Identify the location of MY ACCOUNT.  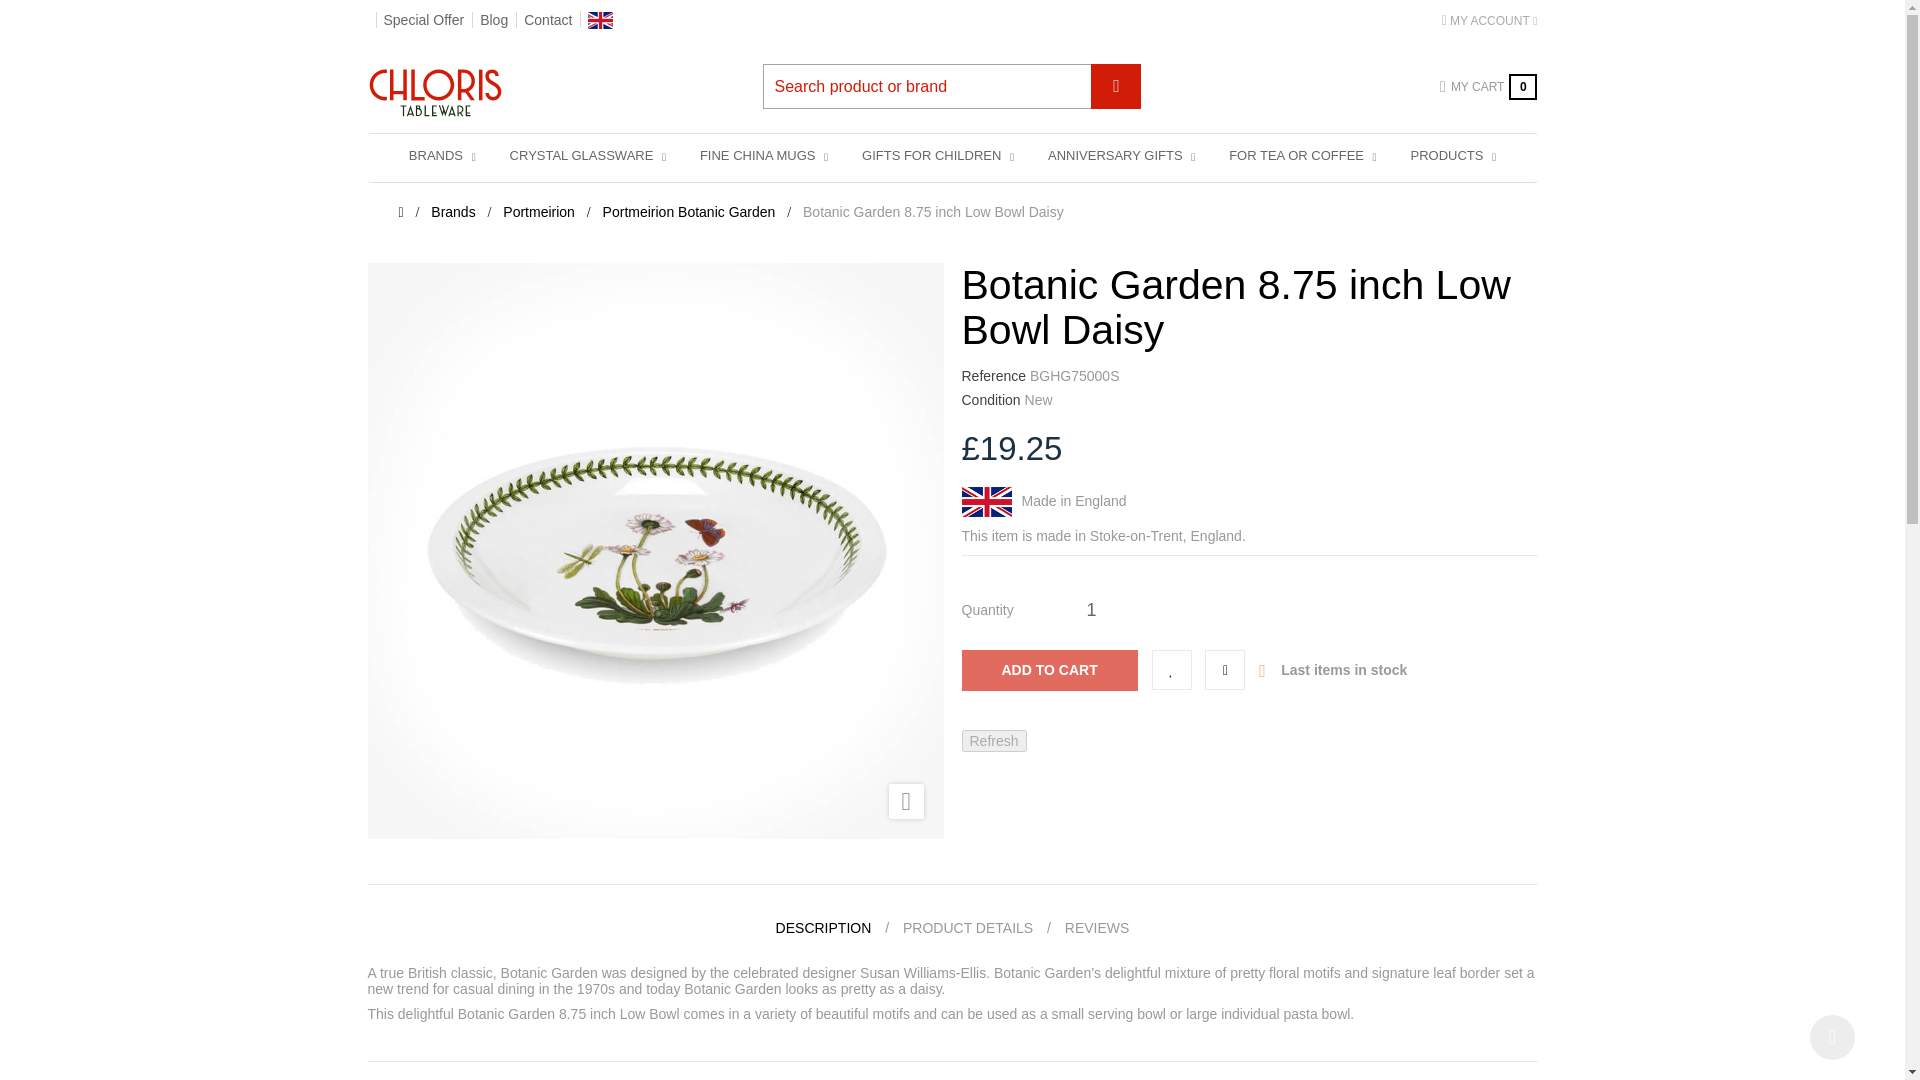
(1489, 20).